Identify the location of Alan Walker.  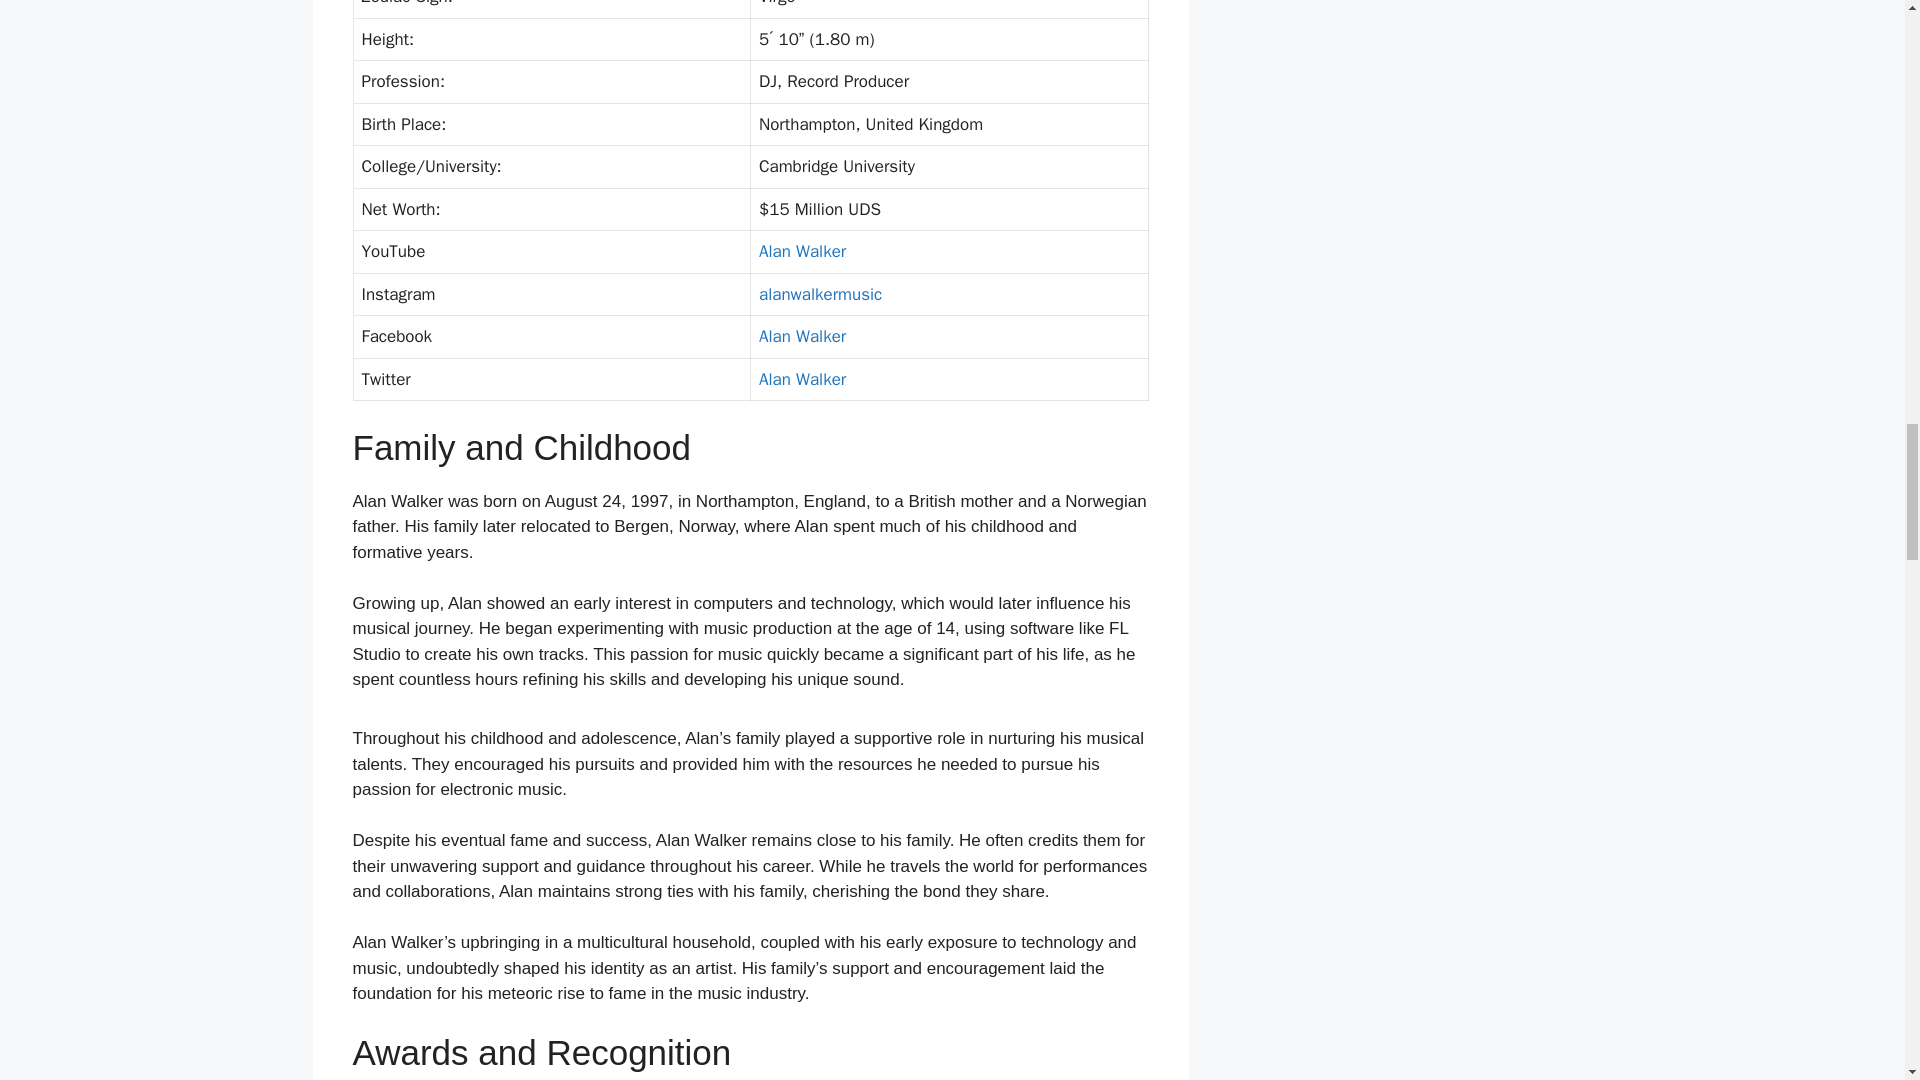
(802, 336).